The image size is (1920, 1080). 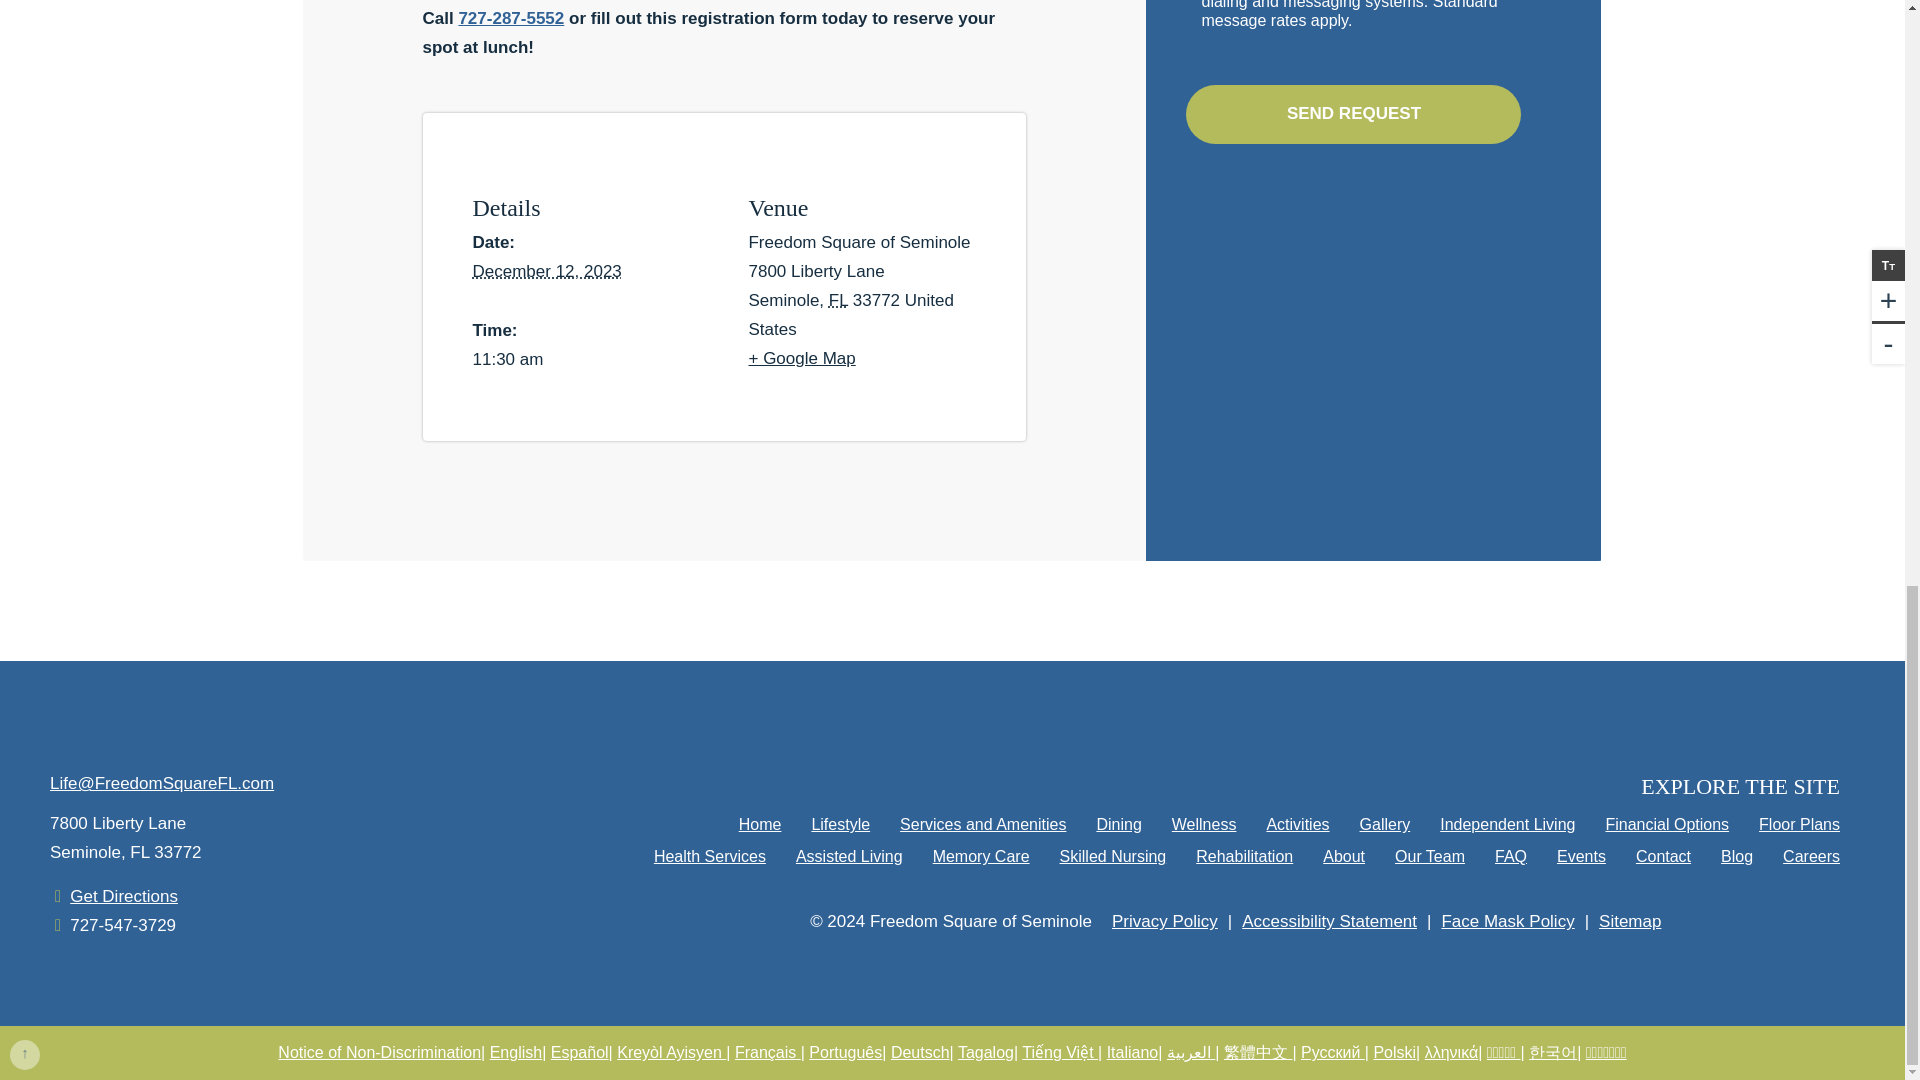 What do you see at coordinates (1763, 922) in the screenshot?
I see `Lifecare services` at bounding box center [1763, 922].